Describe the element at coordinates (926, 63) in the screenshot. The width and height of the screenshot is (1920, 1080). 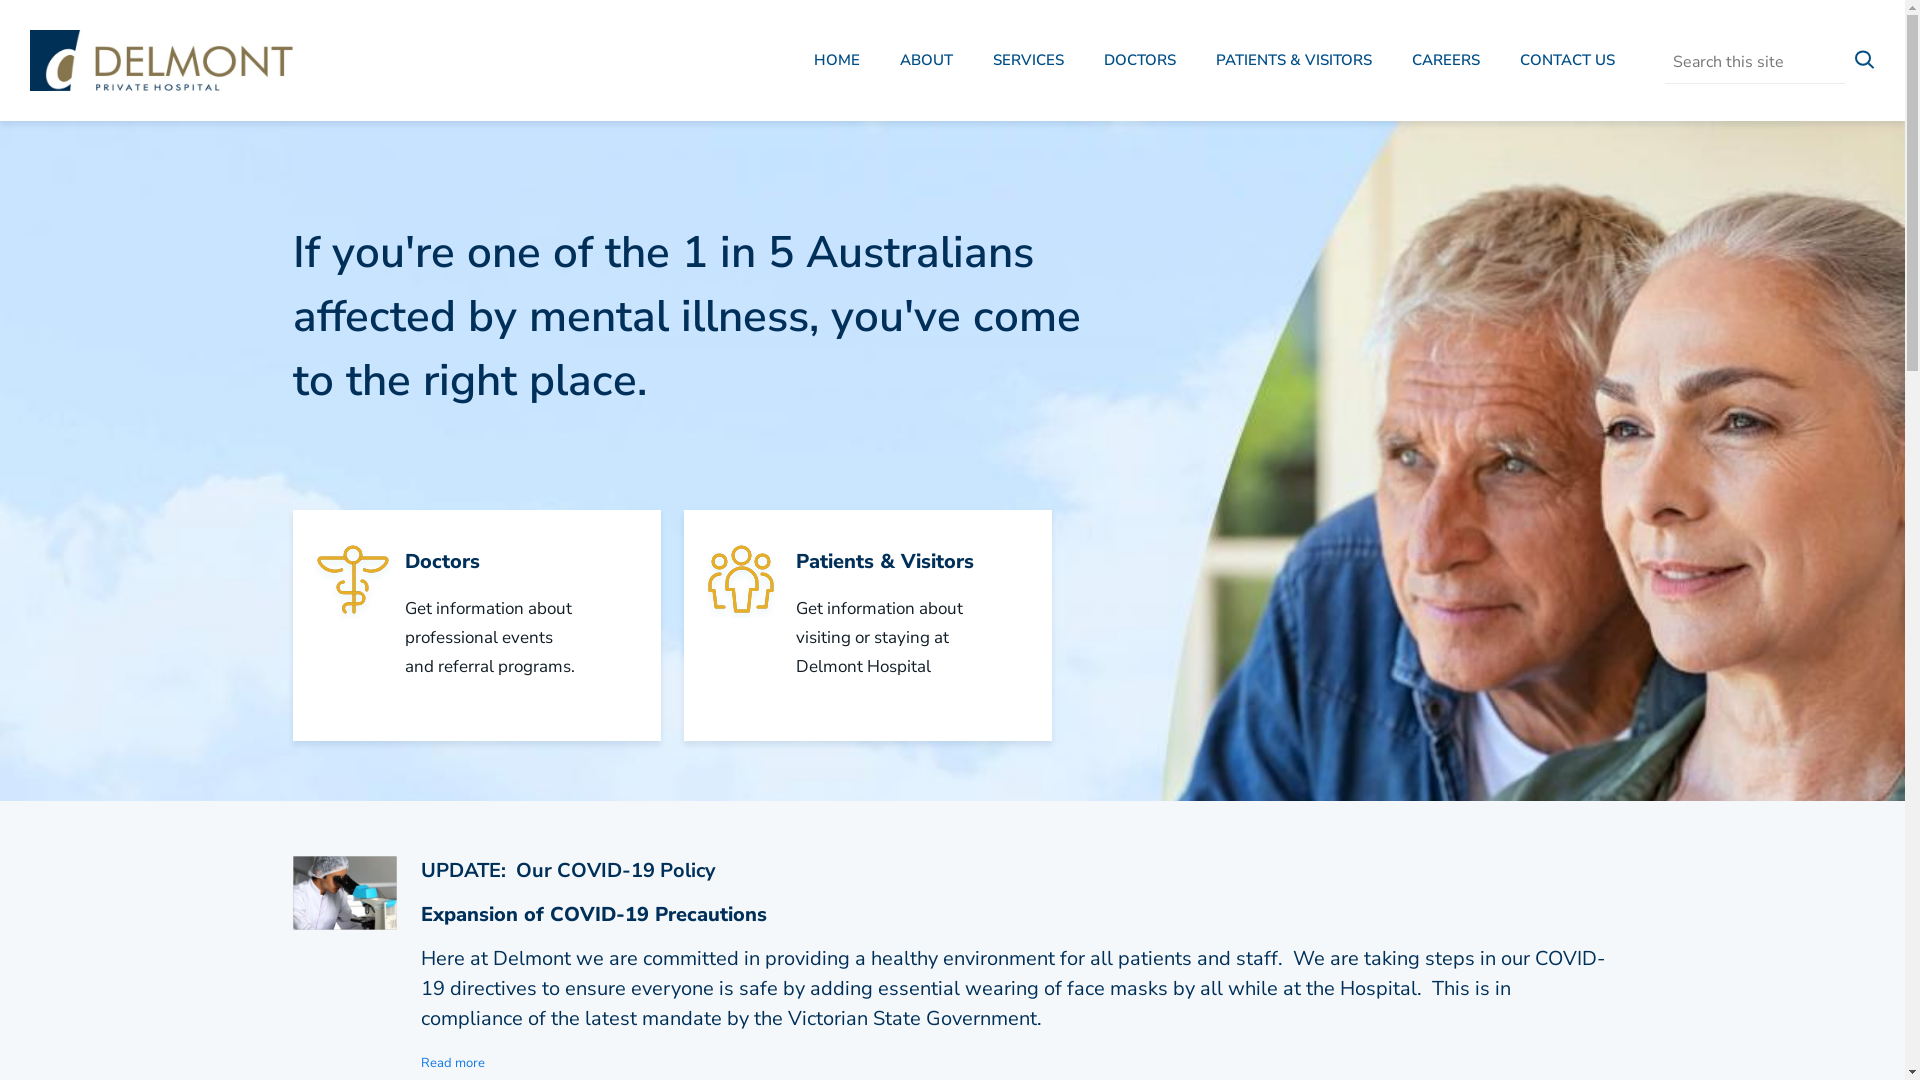
I see `ABOUT` at that location.